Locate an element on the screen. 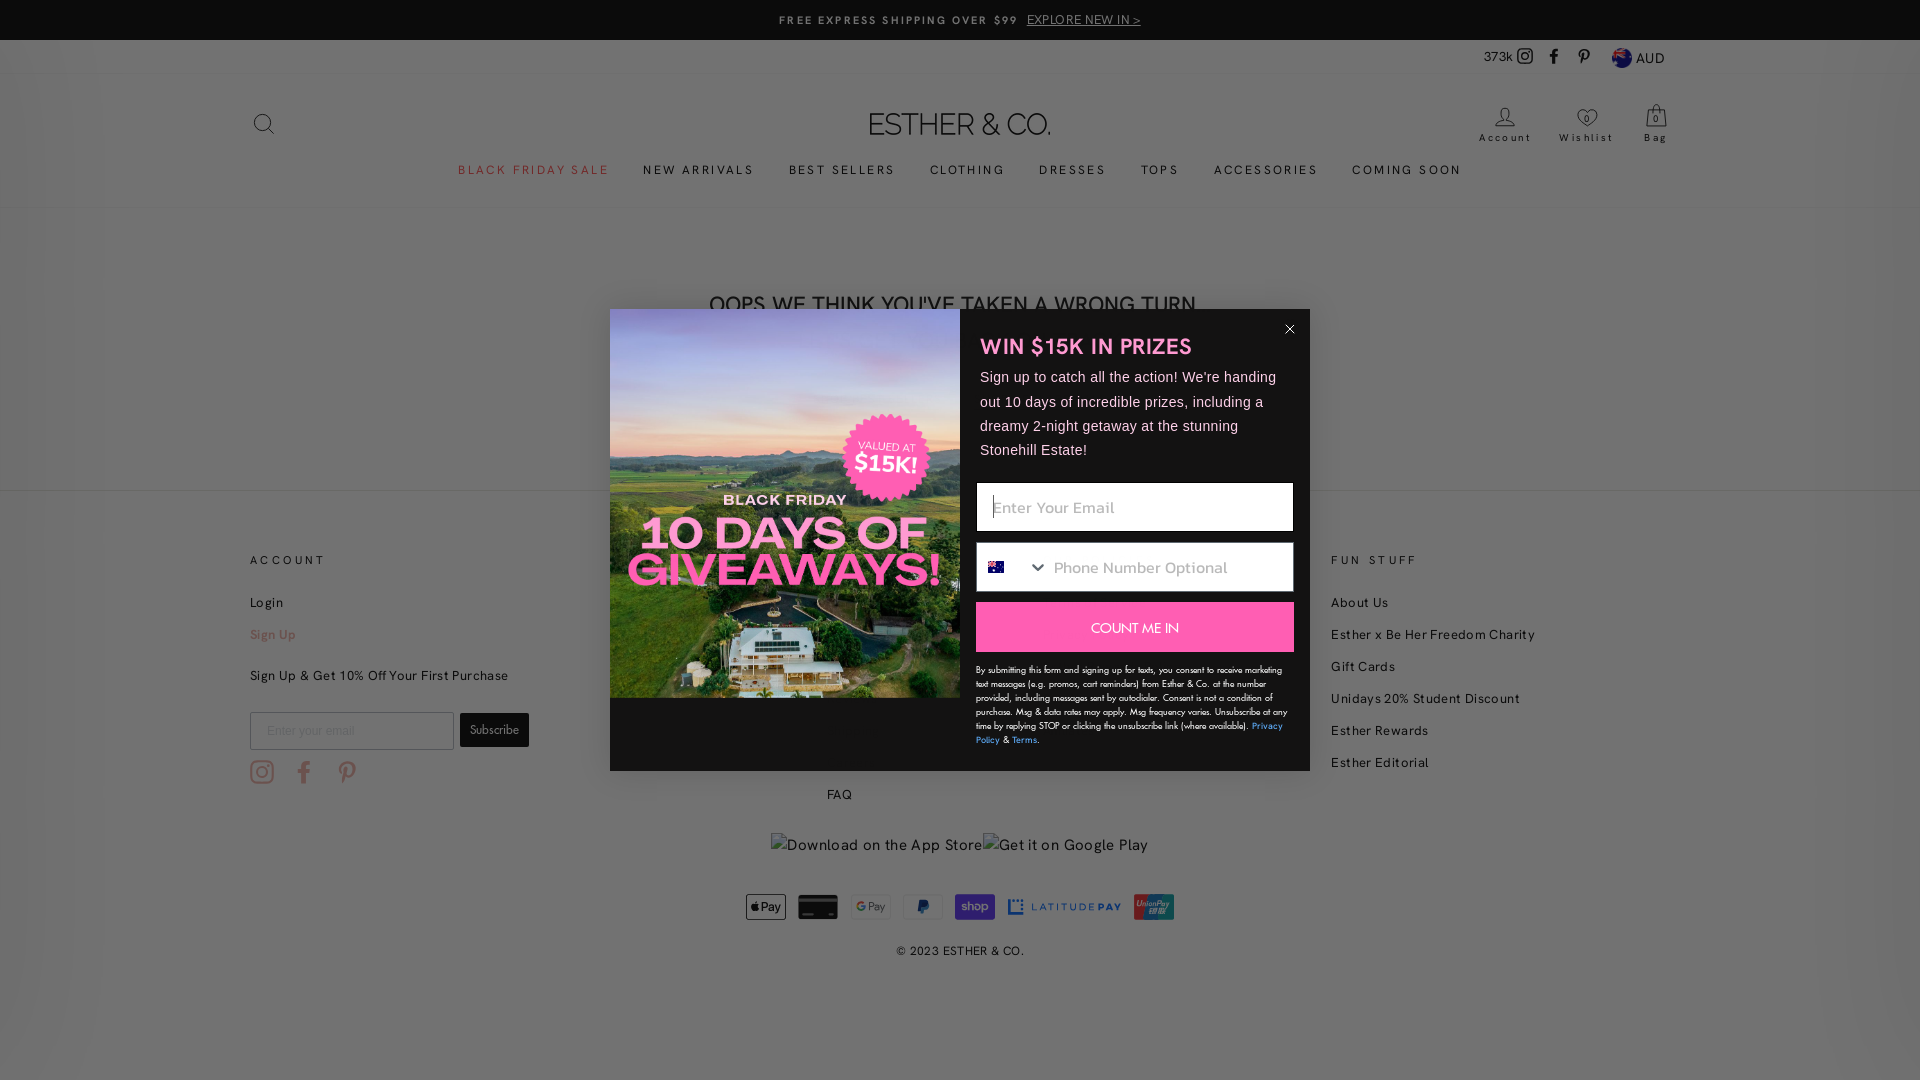 The image size is (1920, 1080). Privacy Policy is located at coordinates (1130, 733).